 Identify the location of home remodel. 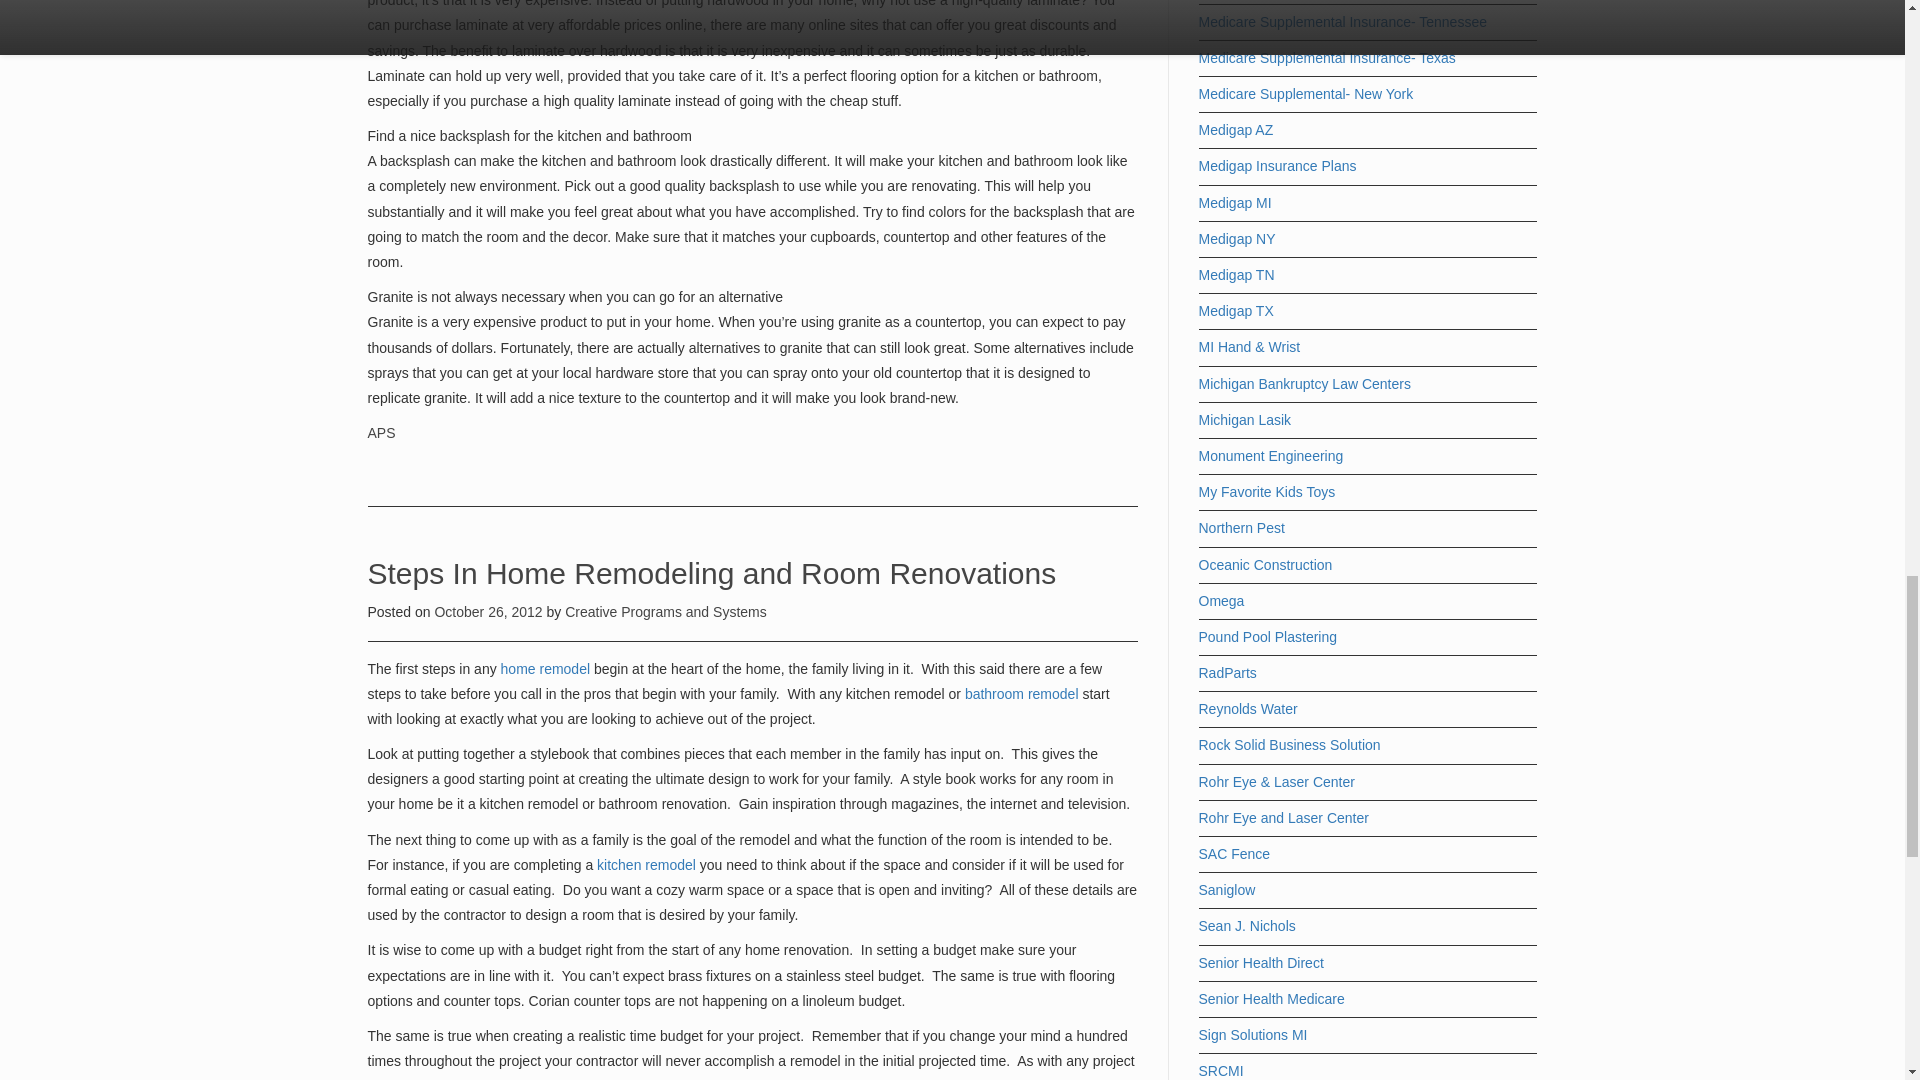
(546, 668).